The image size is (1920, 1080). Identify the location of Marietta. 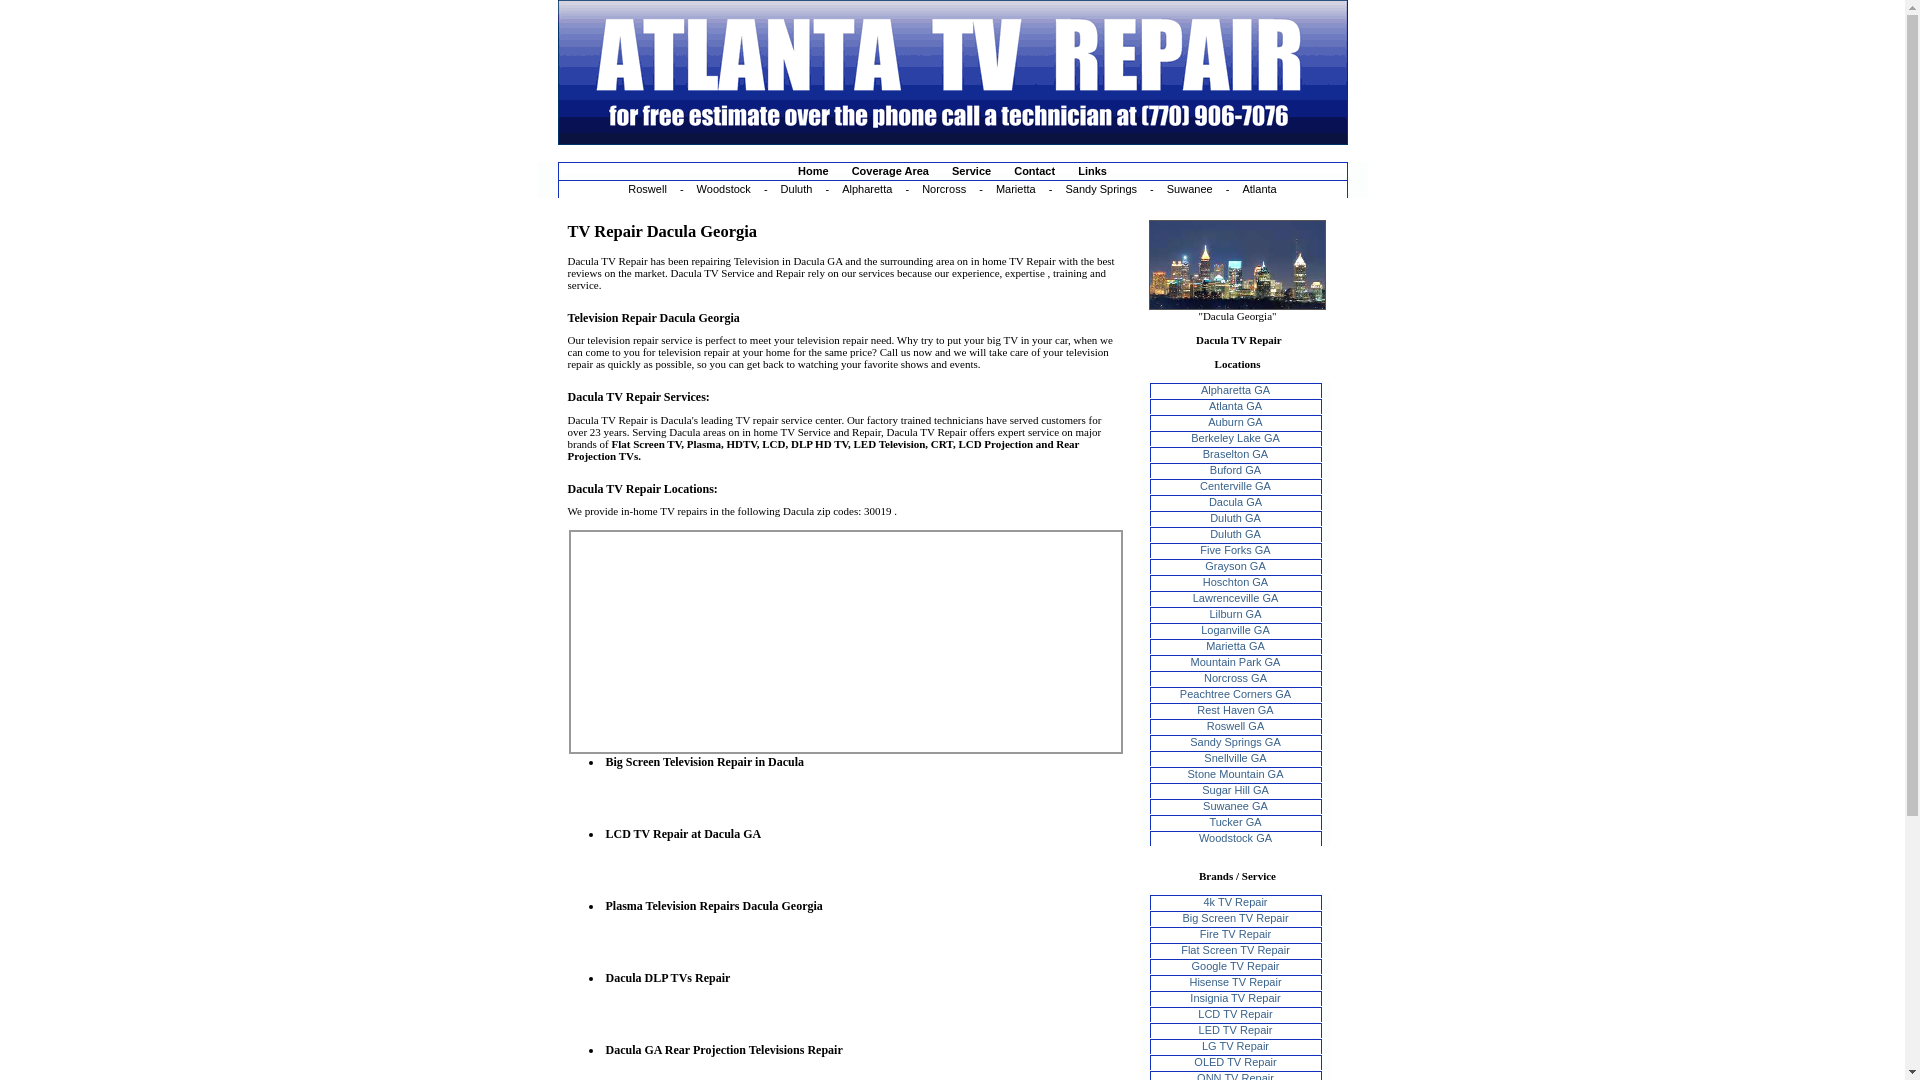
(1016, 188).